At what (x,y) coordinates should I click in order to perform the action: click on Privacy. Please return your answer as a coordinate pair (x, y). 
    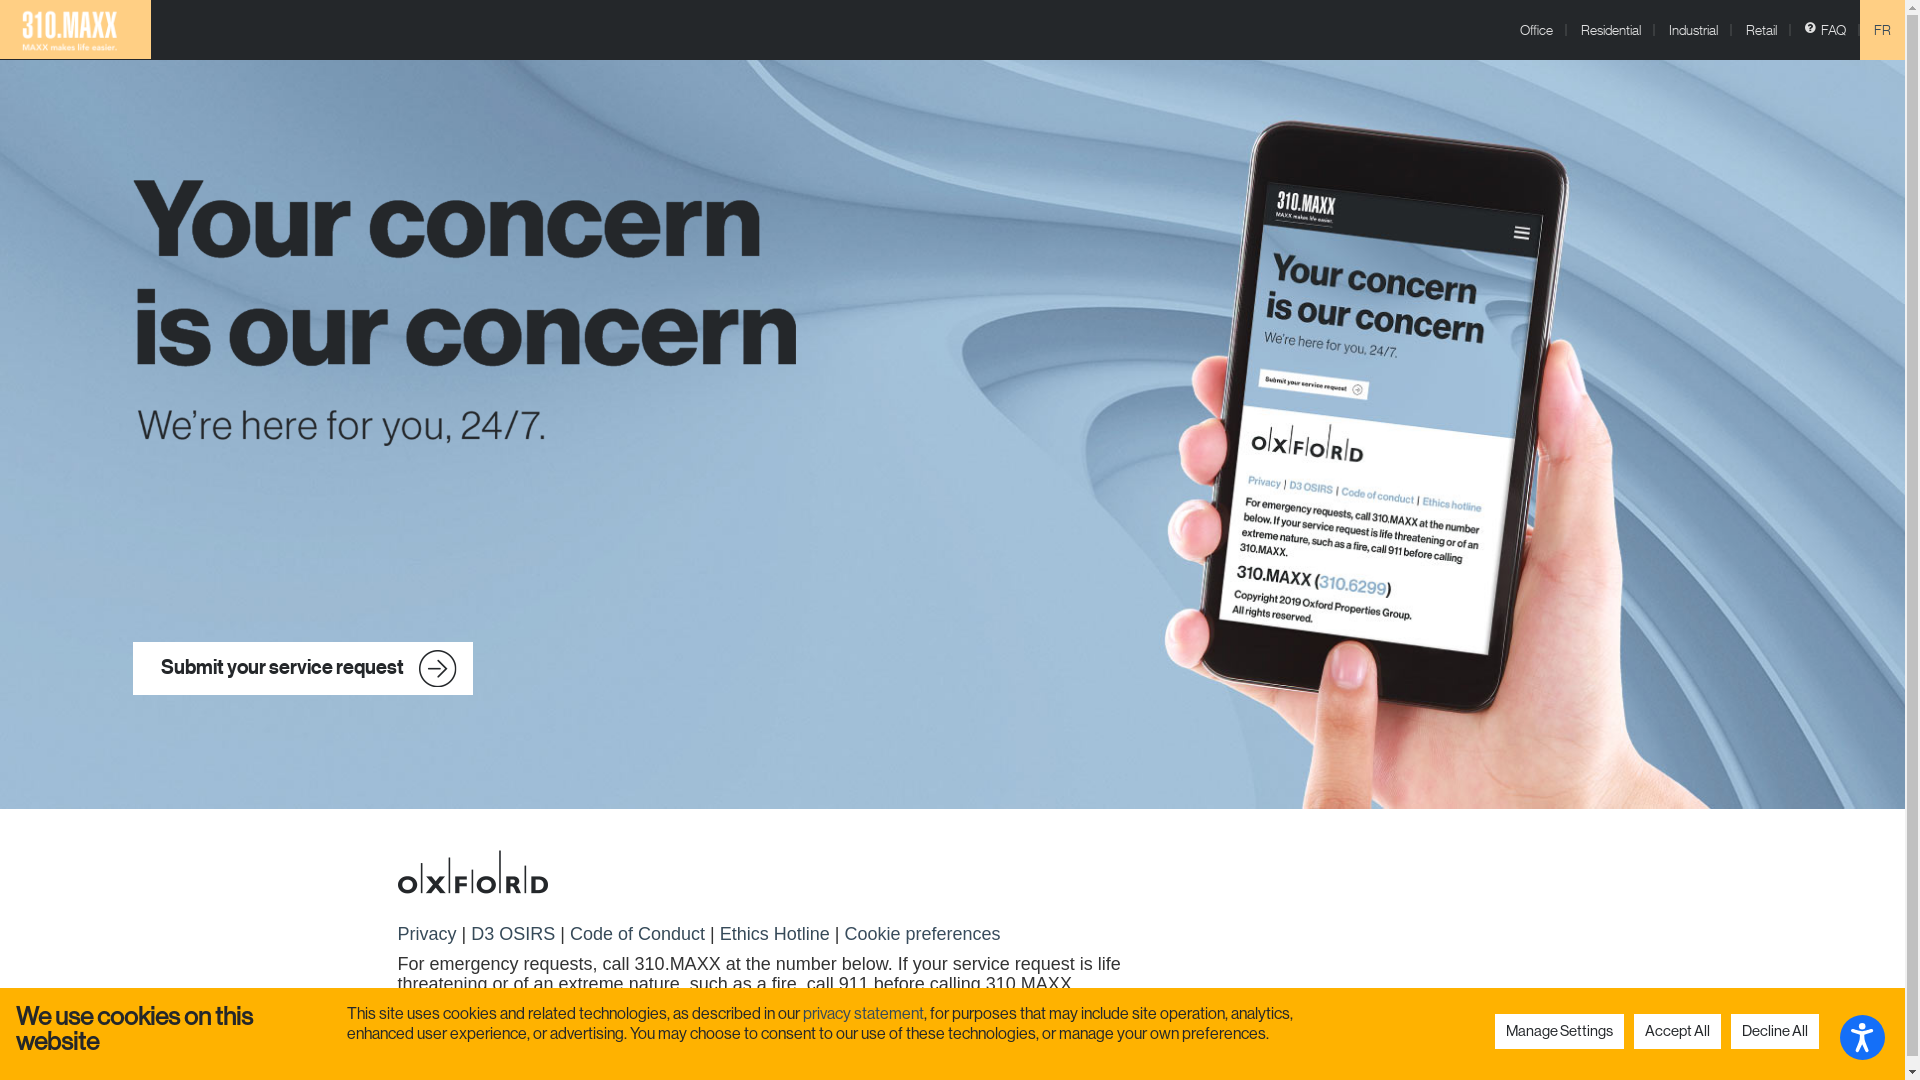
    Looking at the image, I should click on (430, 934).